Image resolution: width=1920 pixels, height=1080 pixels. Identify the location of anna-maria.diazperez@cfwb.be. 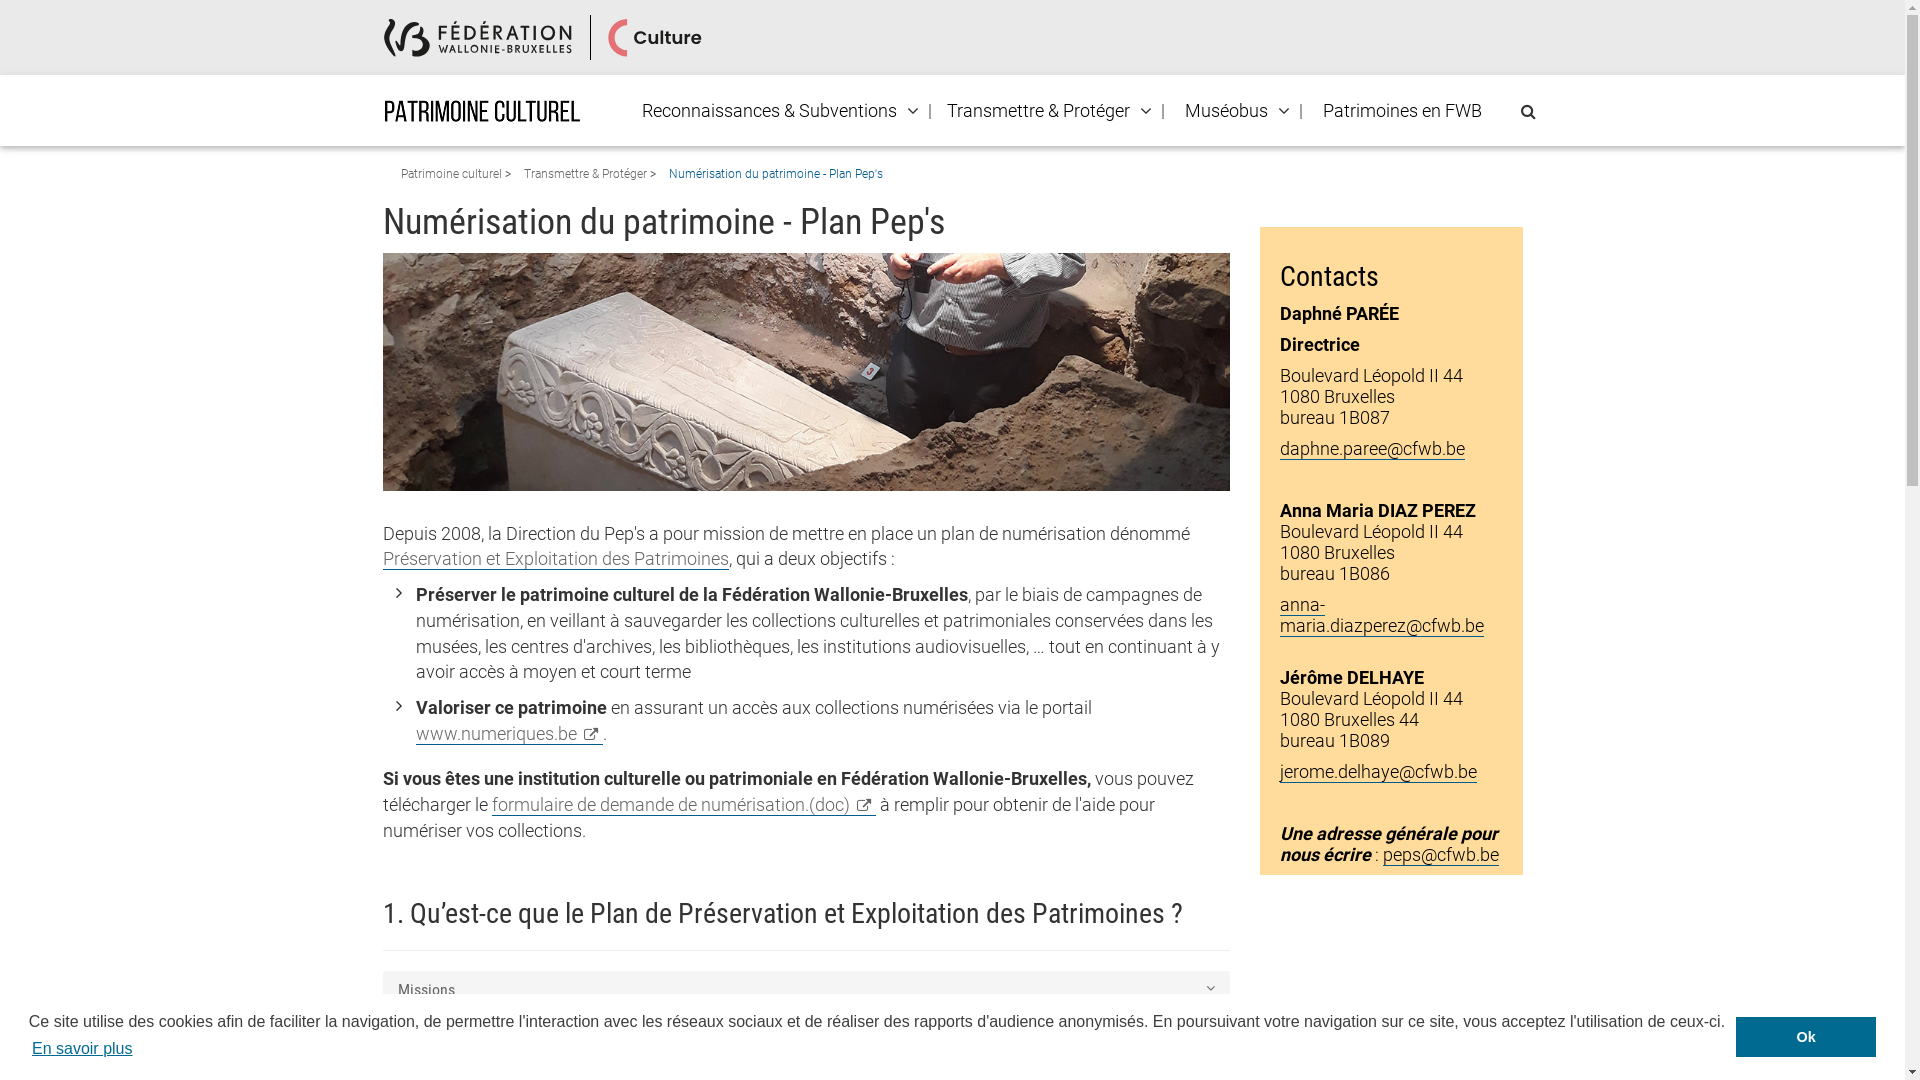
(1382, 616).